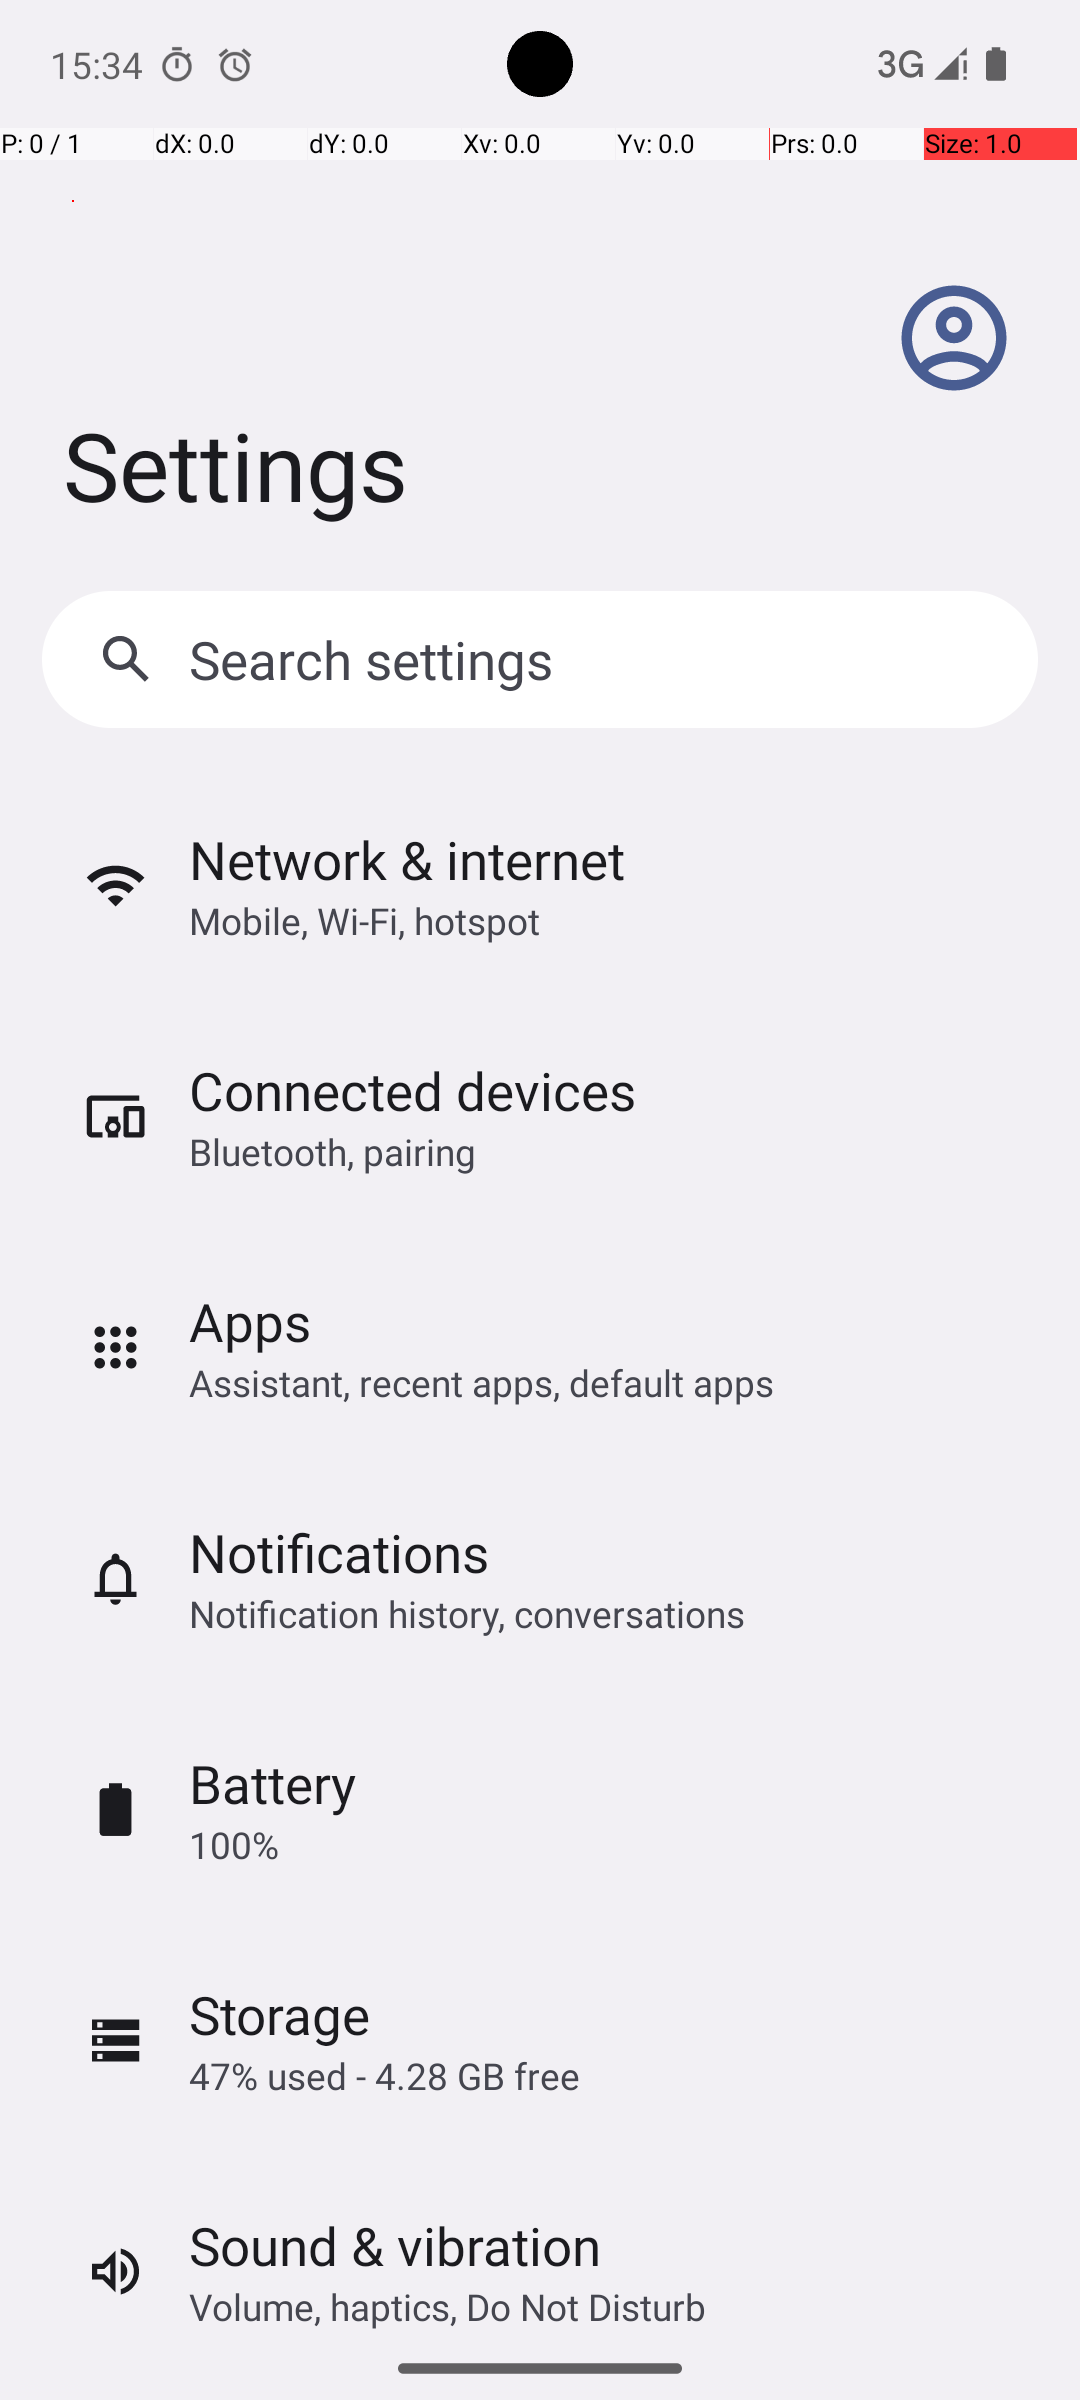  What do you see at coordinates (384, 2076) in the screenshot?
I see `47% used - 4.28 GB free` at bounding box center [384, 2076].